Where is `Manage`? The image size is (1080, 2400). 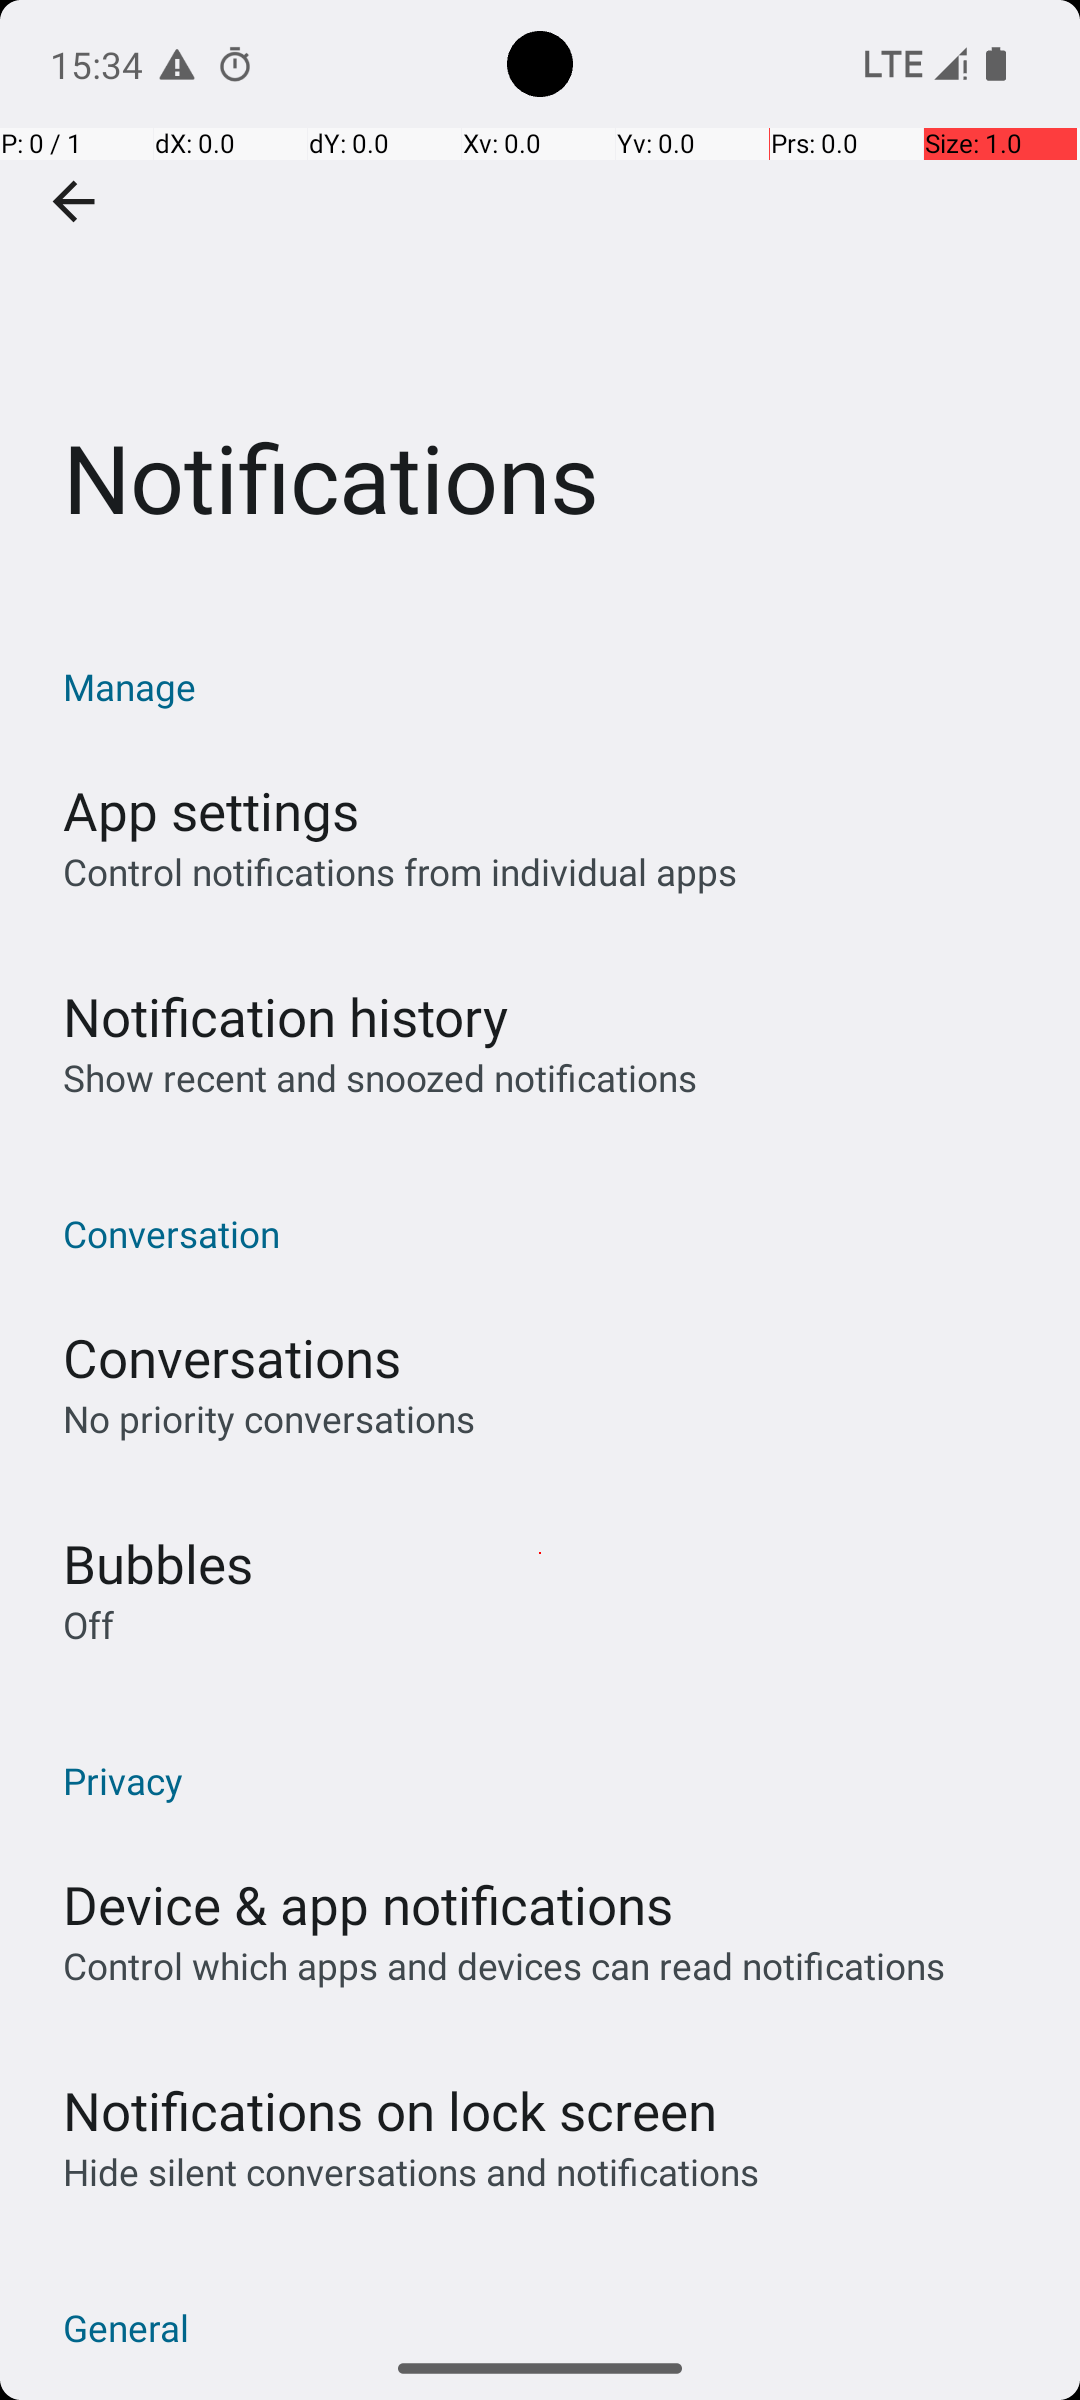
Manage is located at coordinates (550, 686).